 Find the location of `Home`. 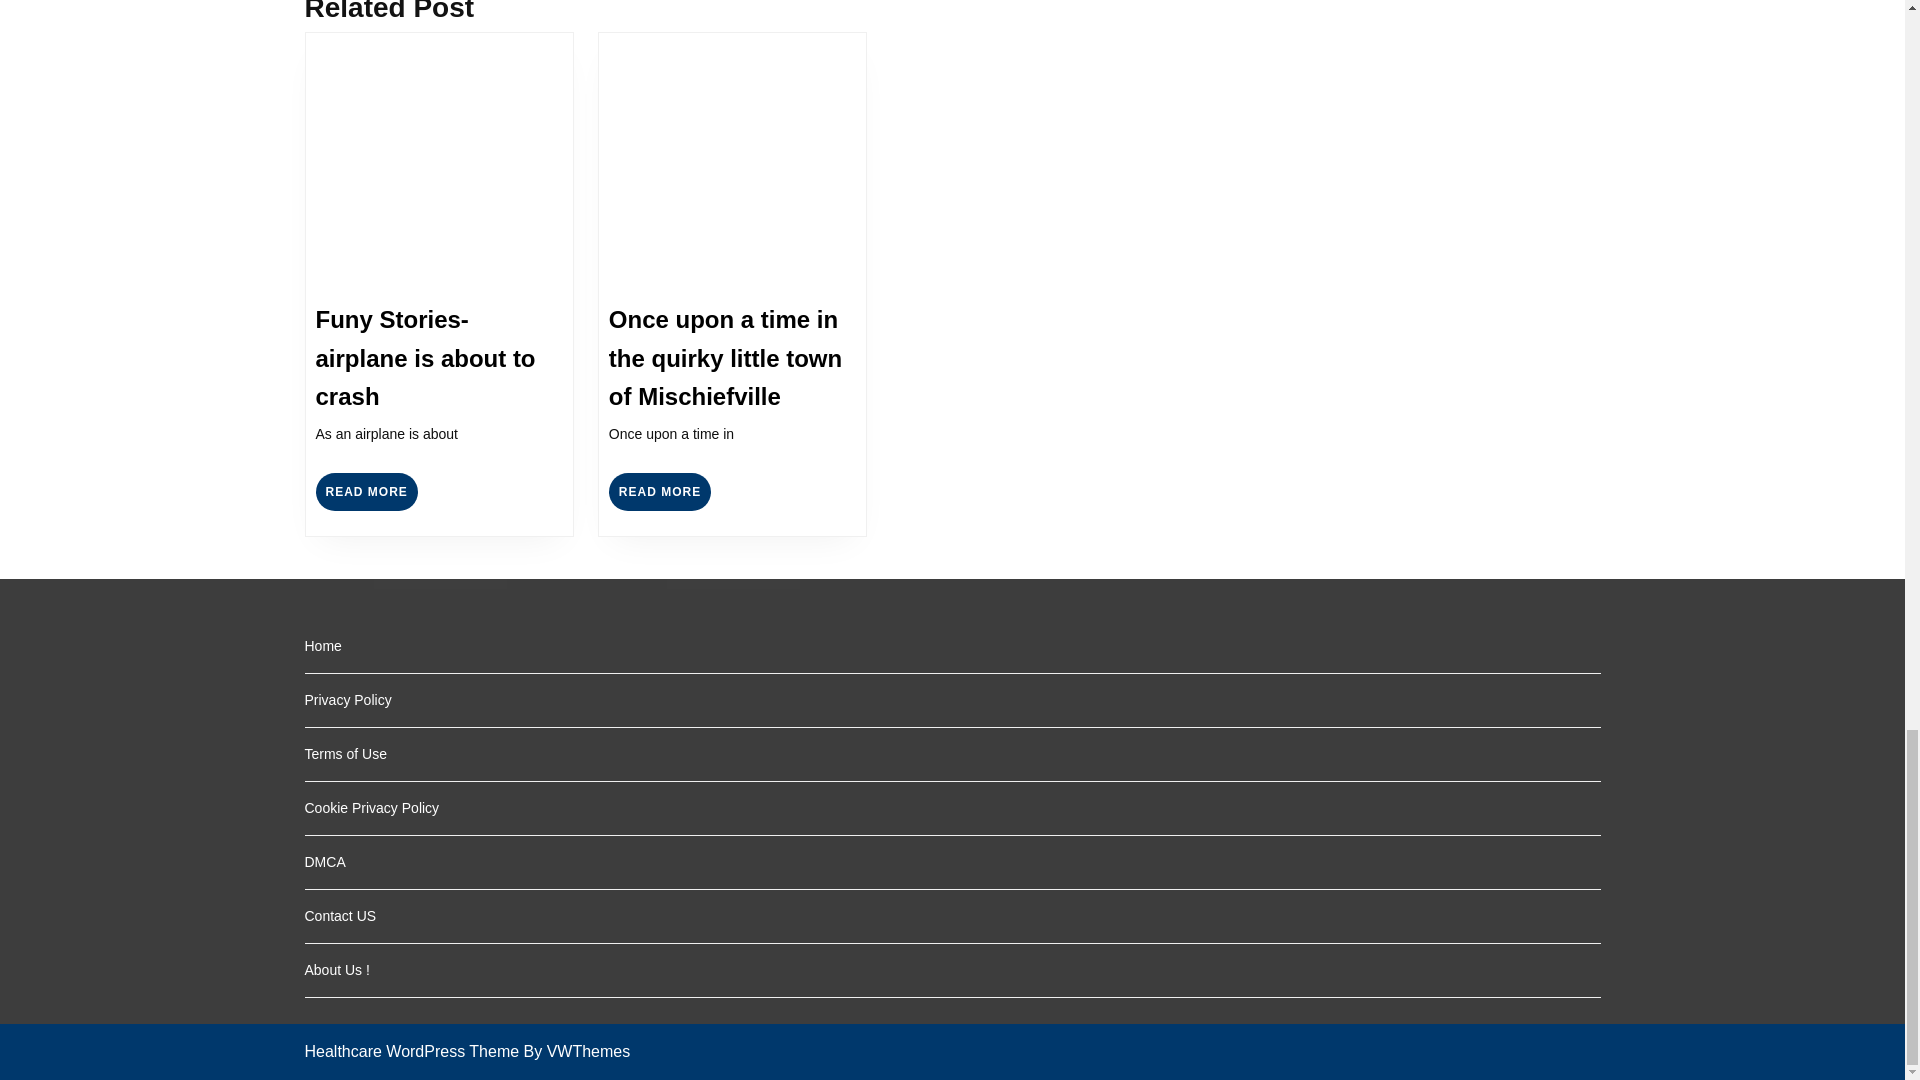

Home is located at coordinates (344, 754).